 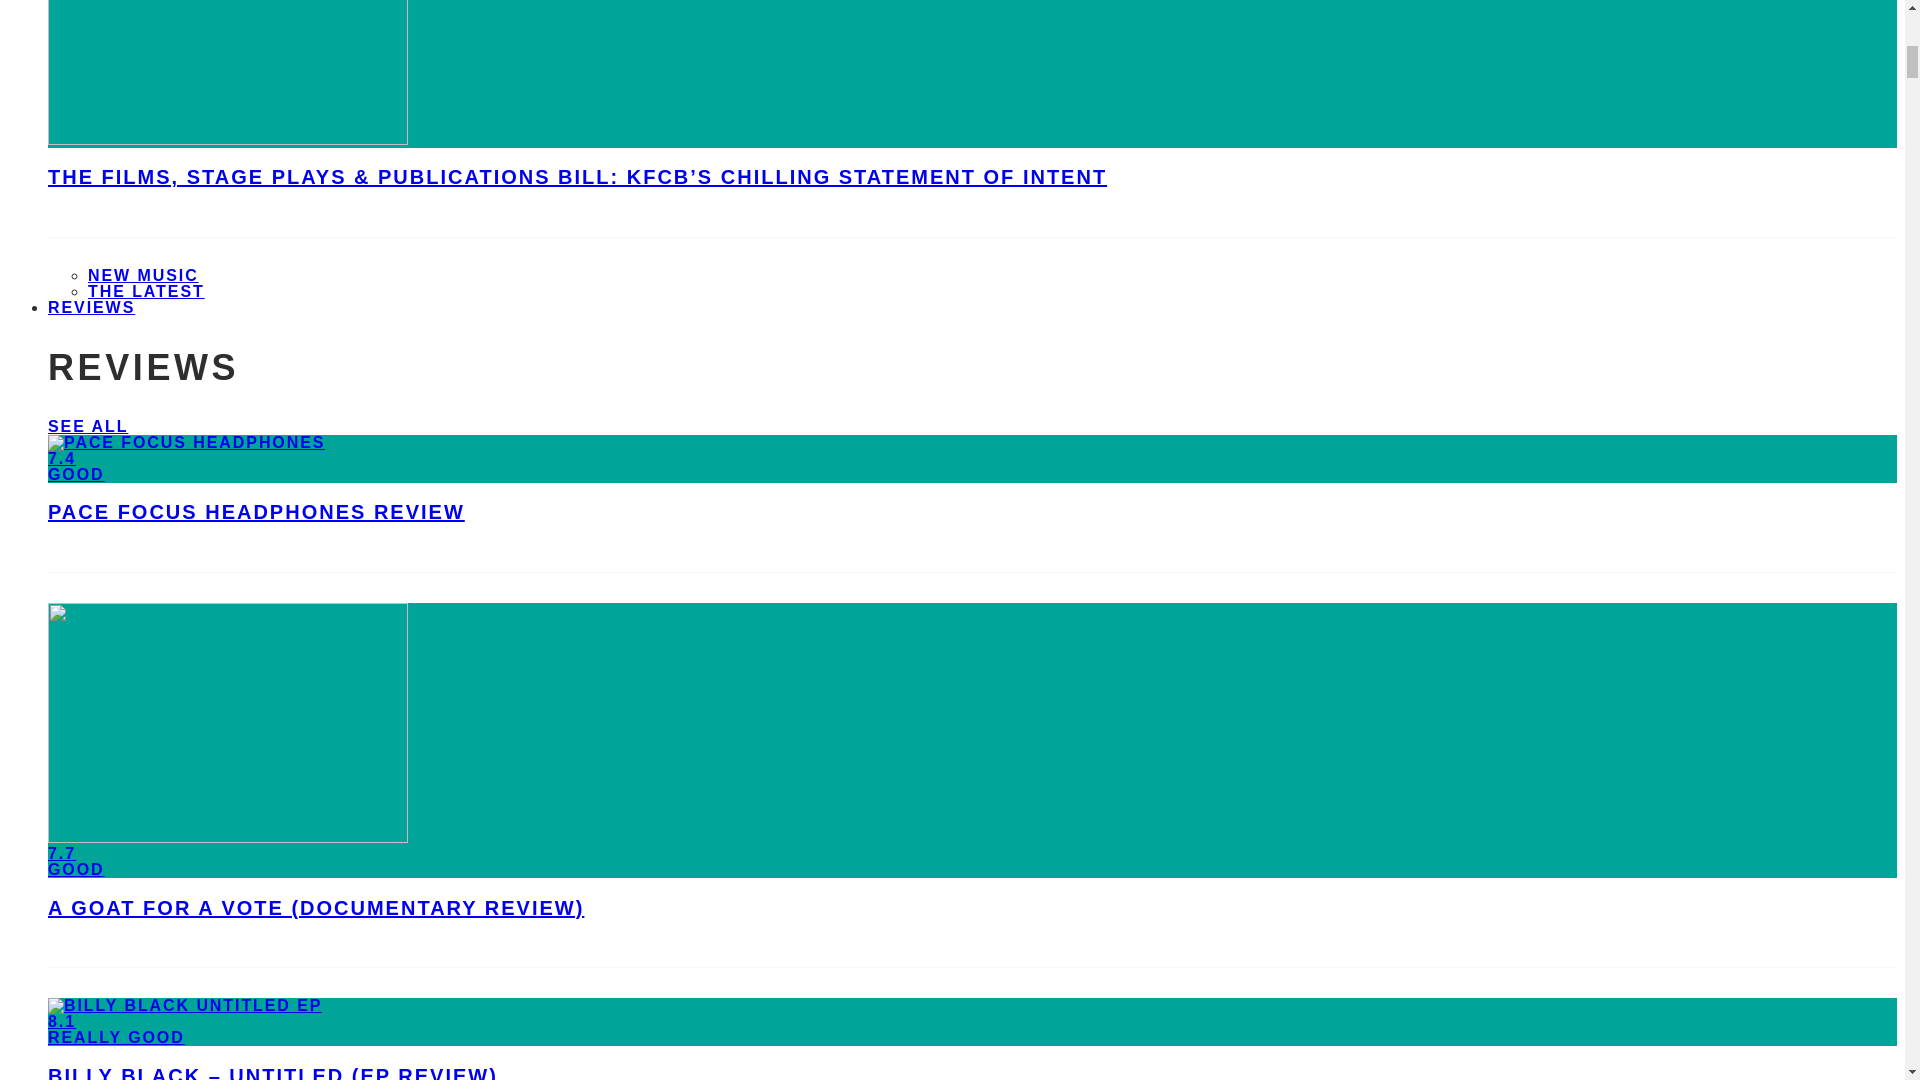 What do you see at coordinates (146, 291) in the screenshot?
I see `THE LATEST` at bounding box center [146, 291].